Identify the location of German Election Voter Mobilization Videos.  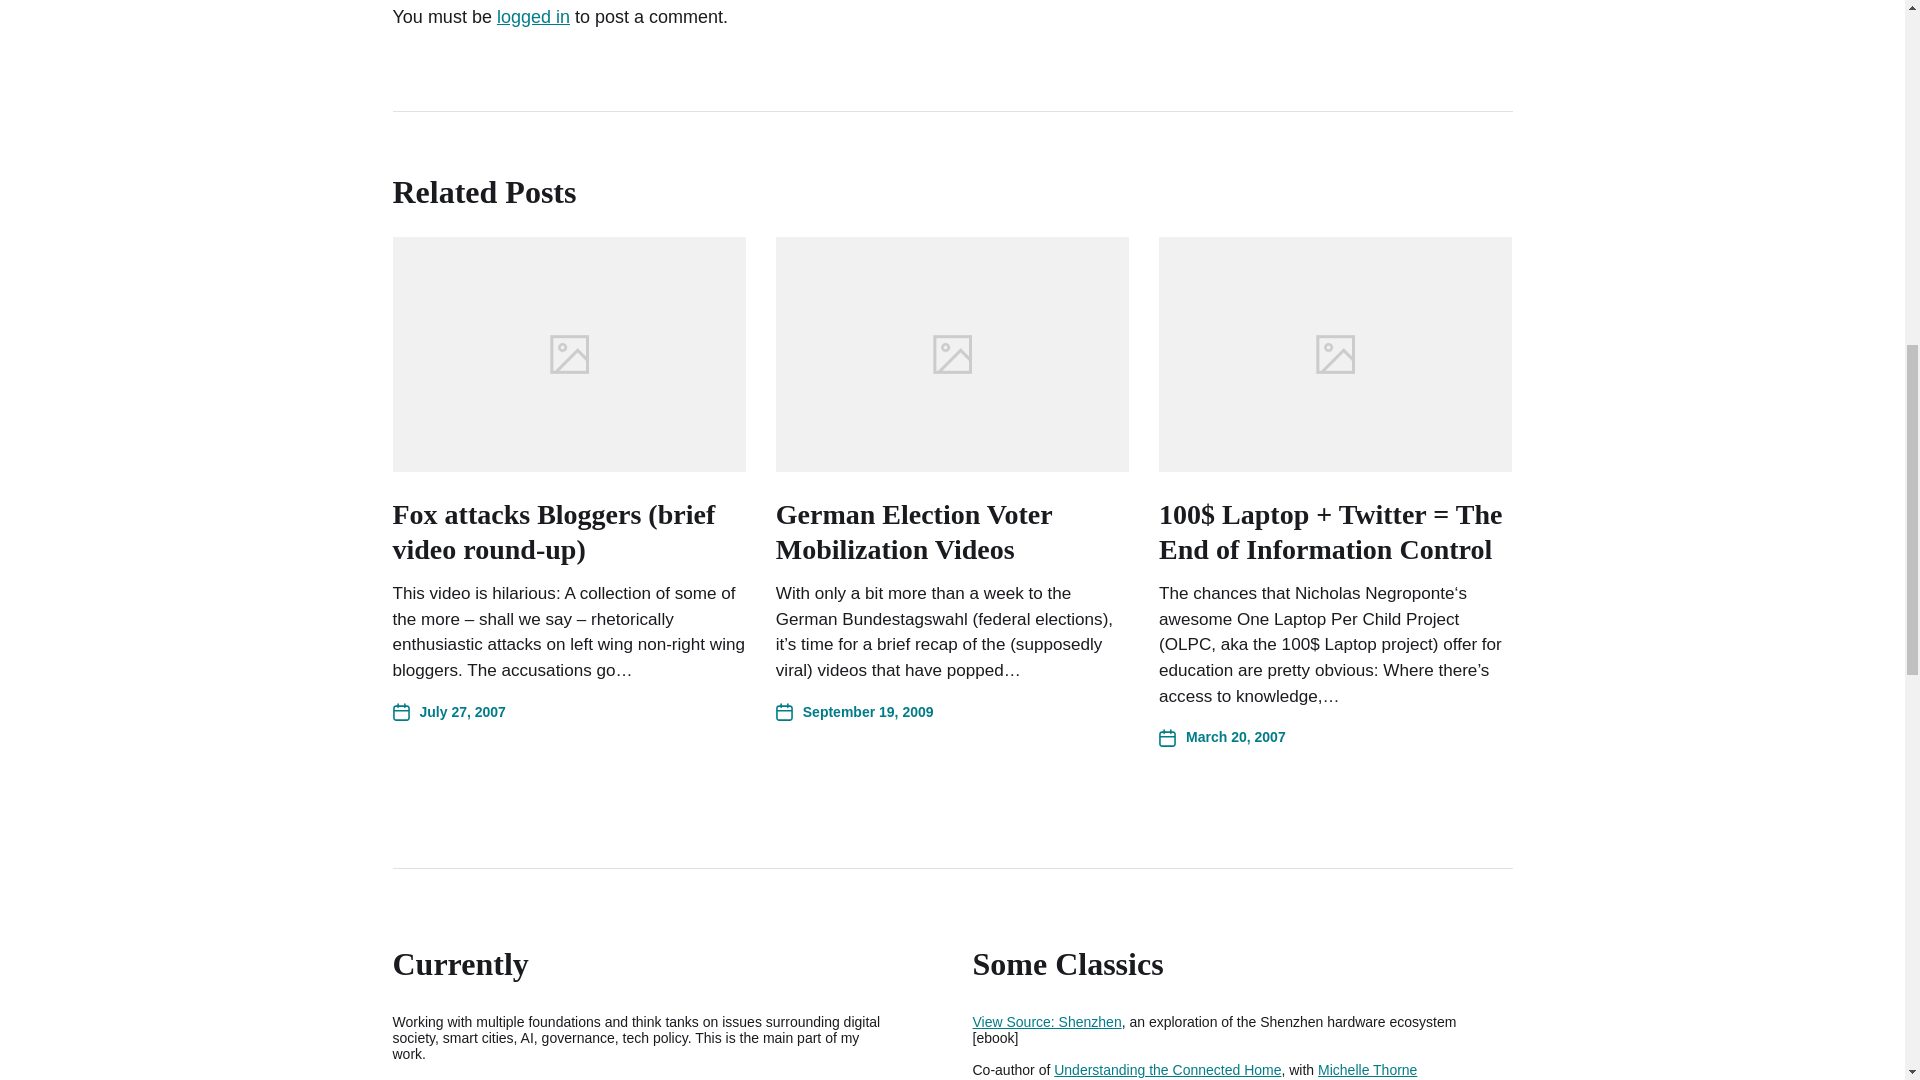
(914, 531).